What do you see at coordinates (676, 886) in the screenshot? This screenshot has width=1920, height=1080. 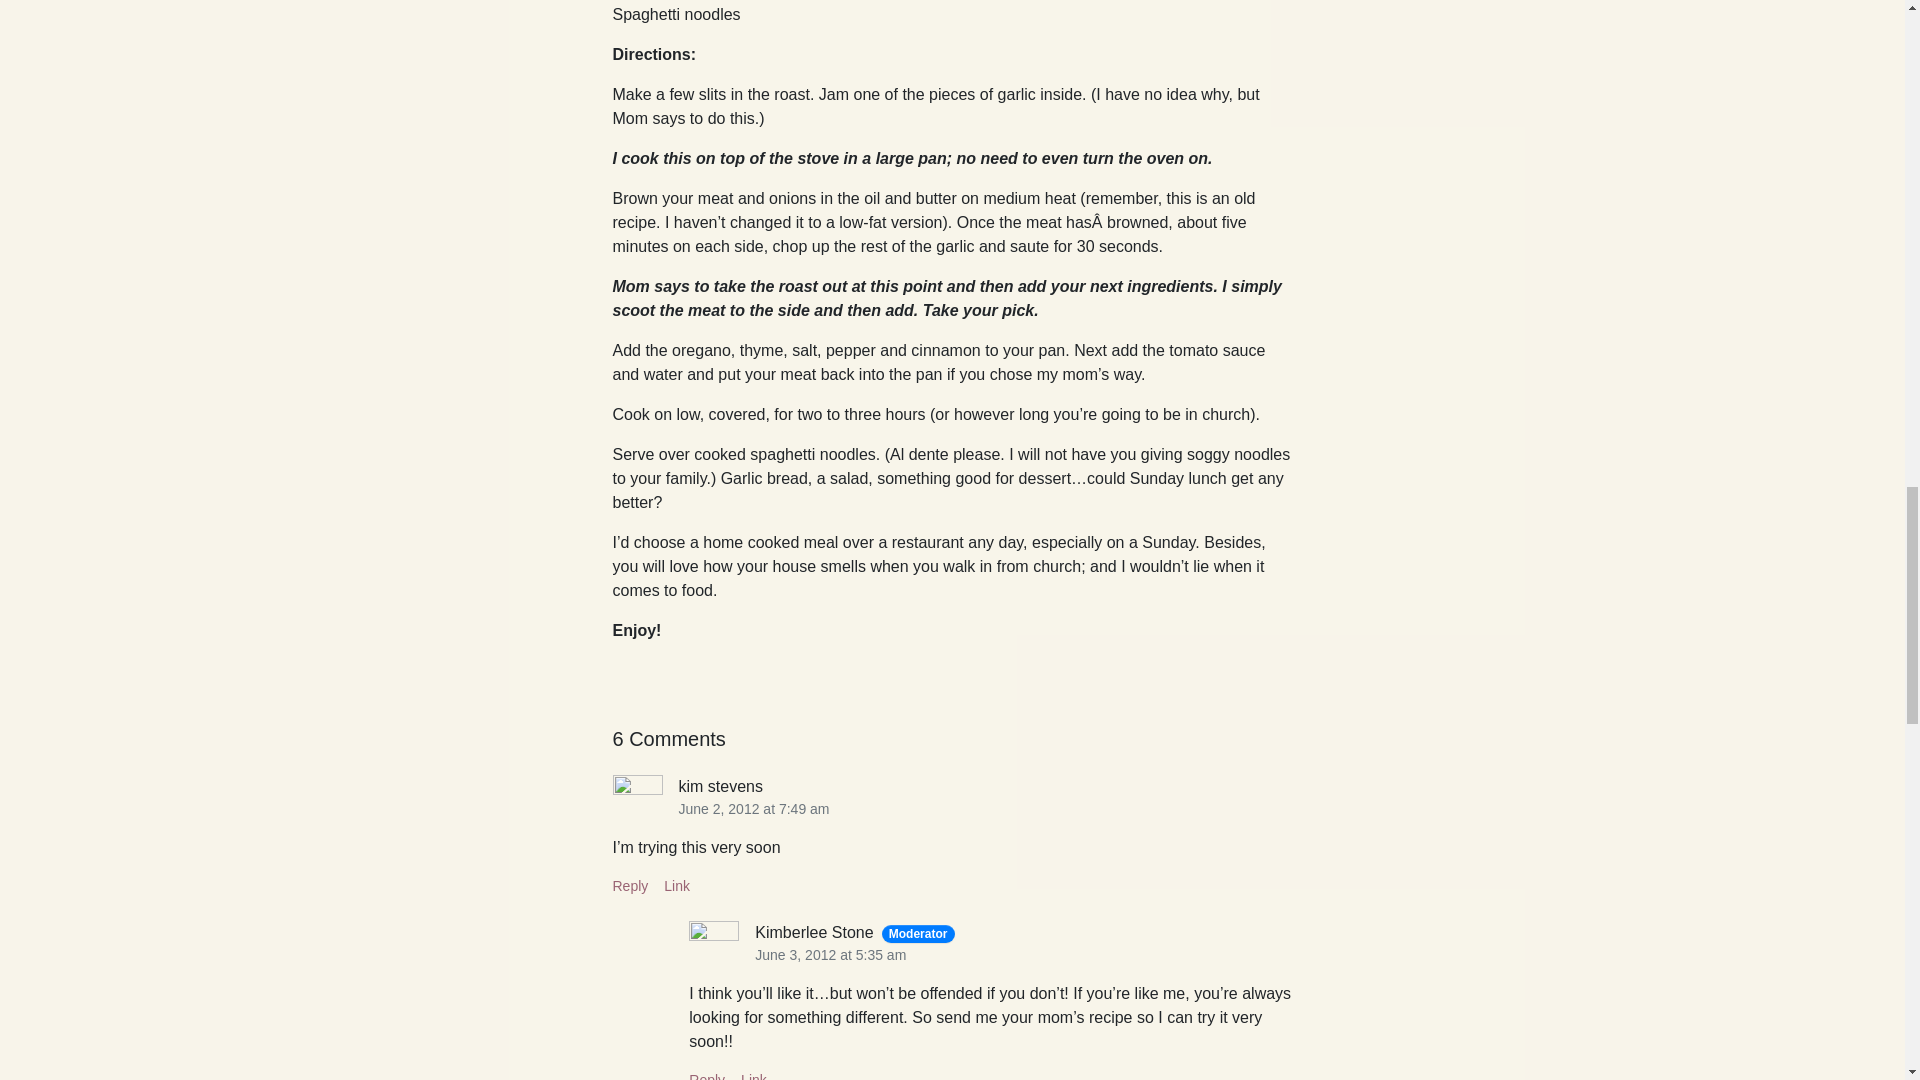 I see `Link` at bounding box center [676, 886].